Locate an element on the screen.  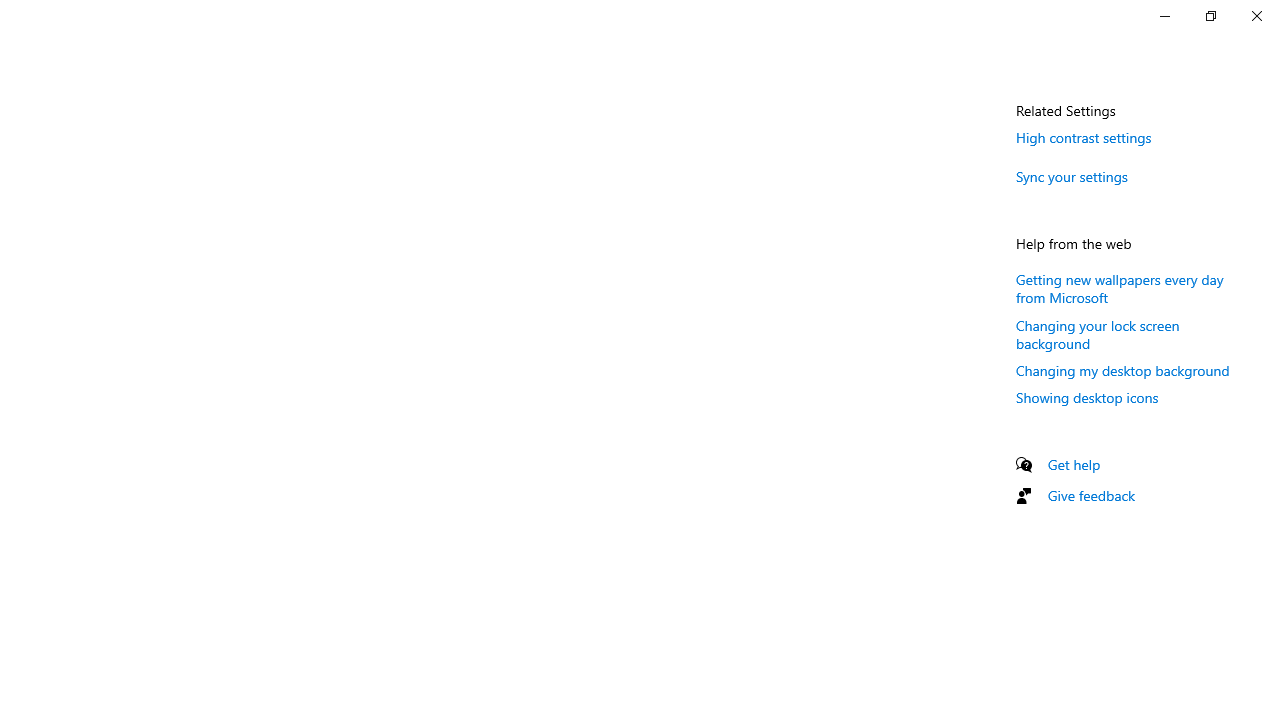
High contrast settings is located at coordinates (1084, 137).